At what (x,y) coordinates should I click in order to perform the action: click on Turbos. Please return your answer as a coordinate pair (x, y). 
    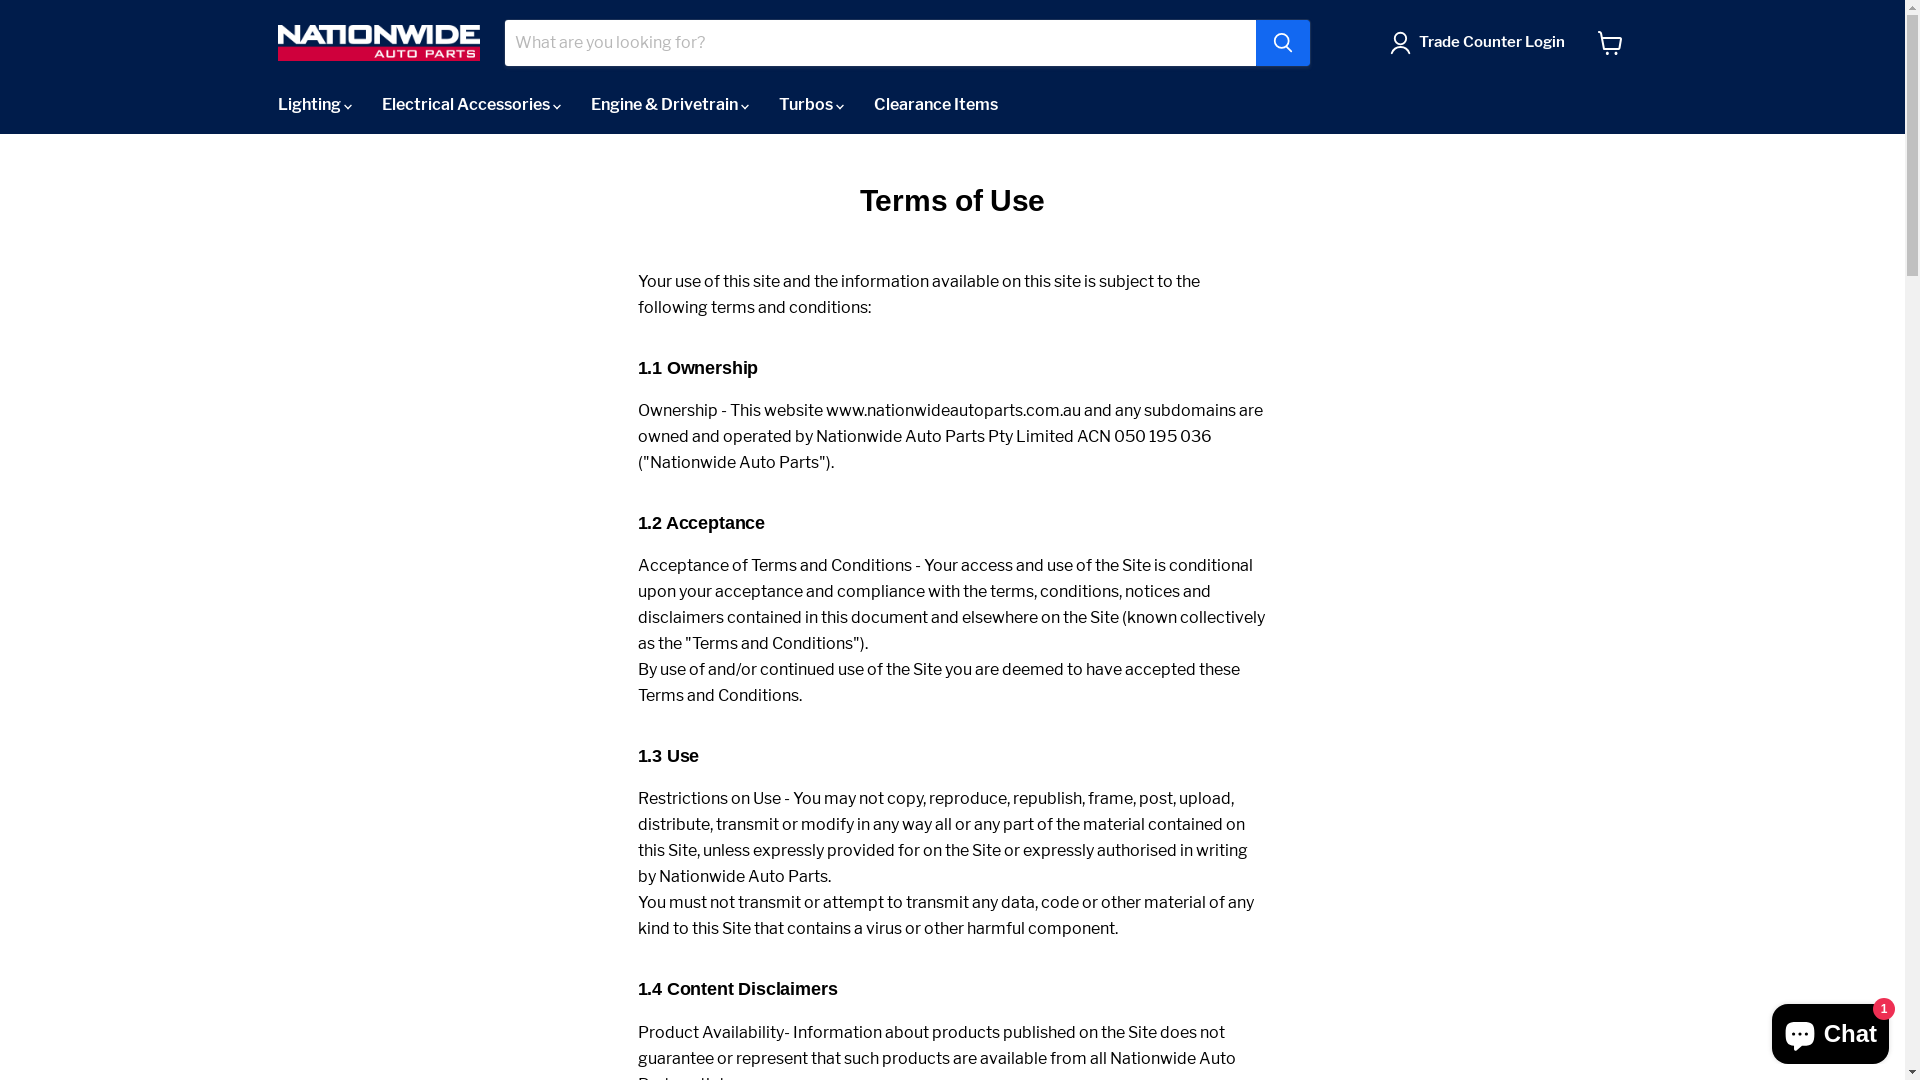
    Looking at the image, I should click on (812, 105).